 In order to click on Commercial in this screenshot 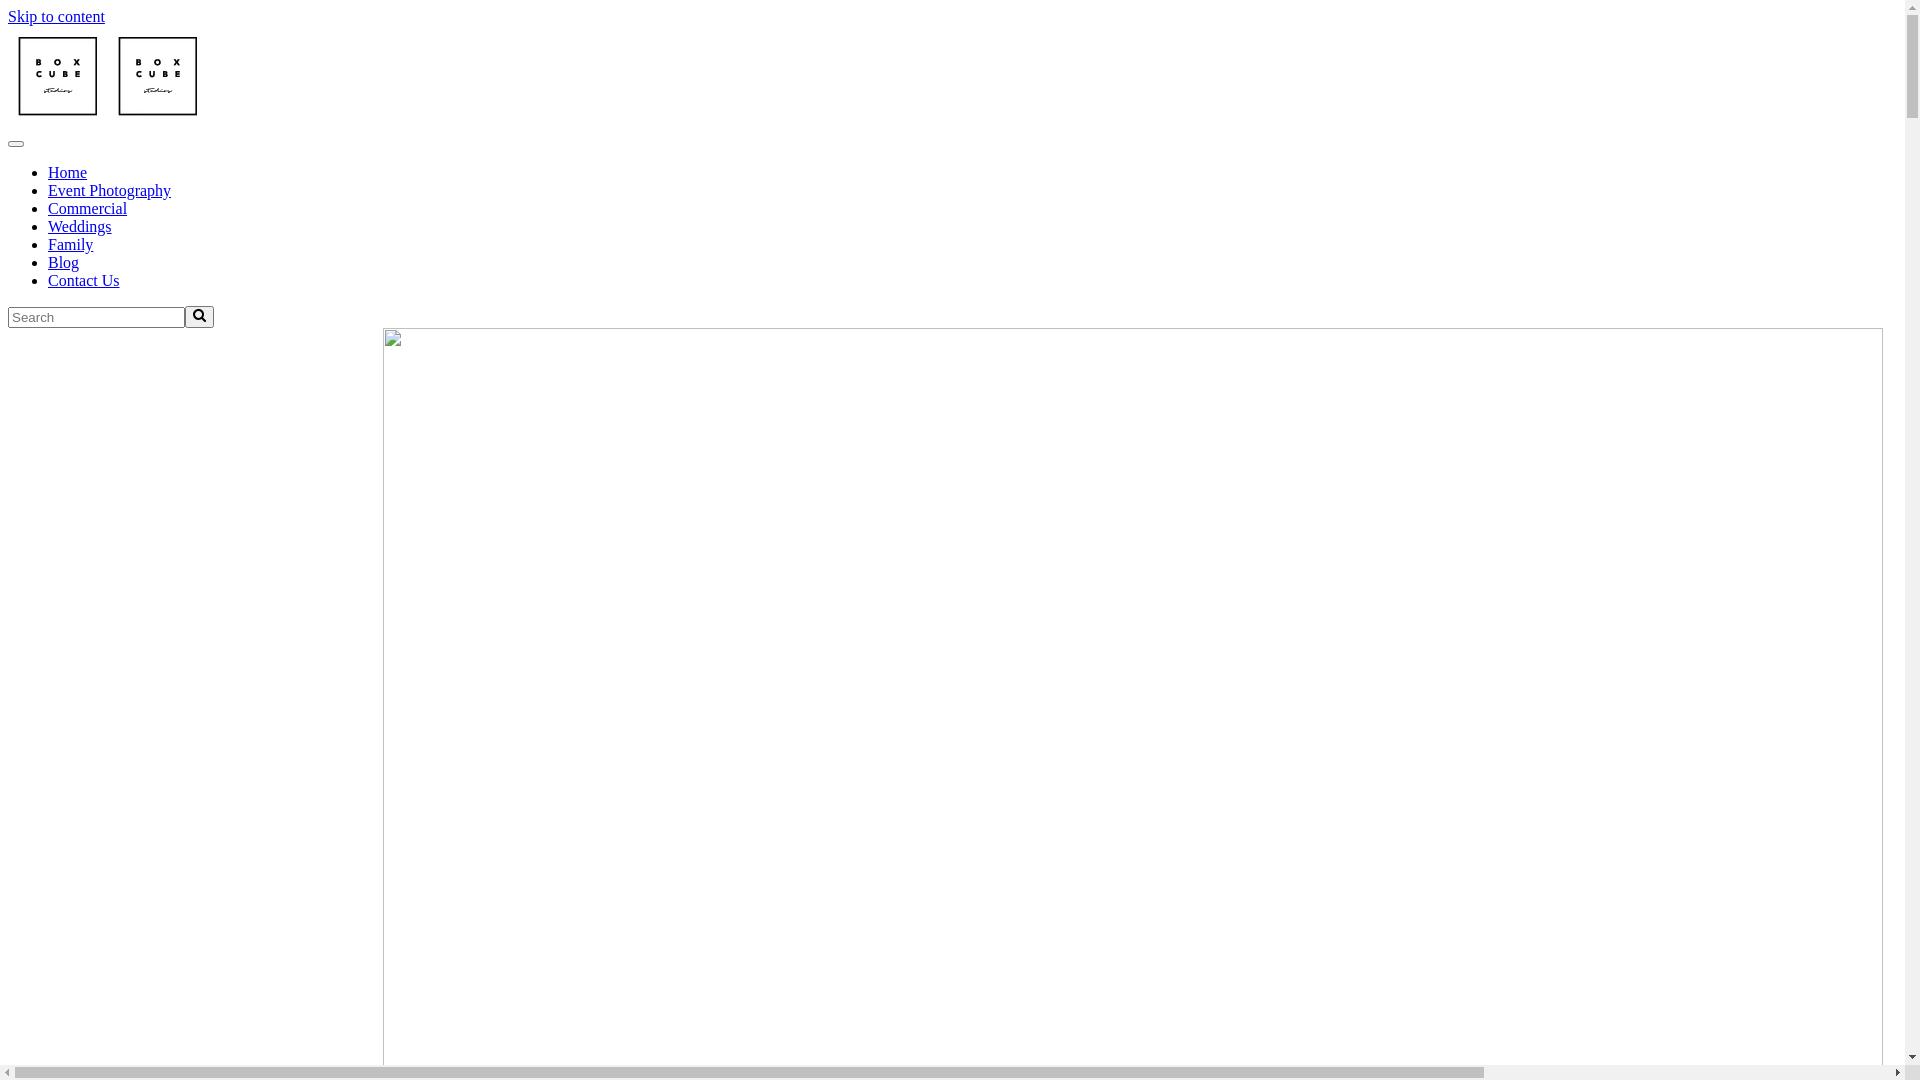, I will do `click(88, 208)`.